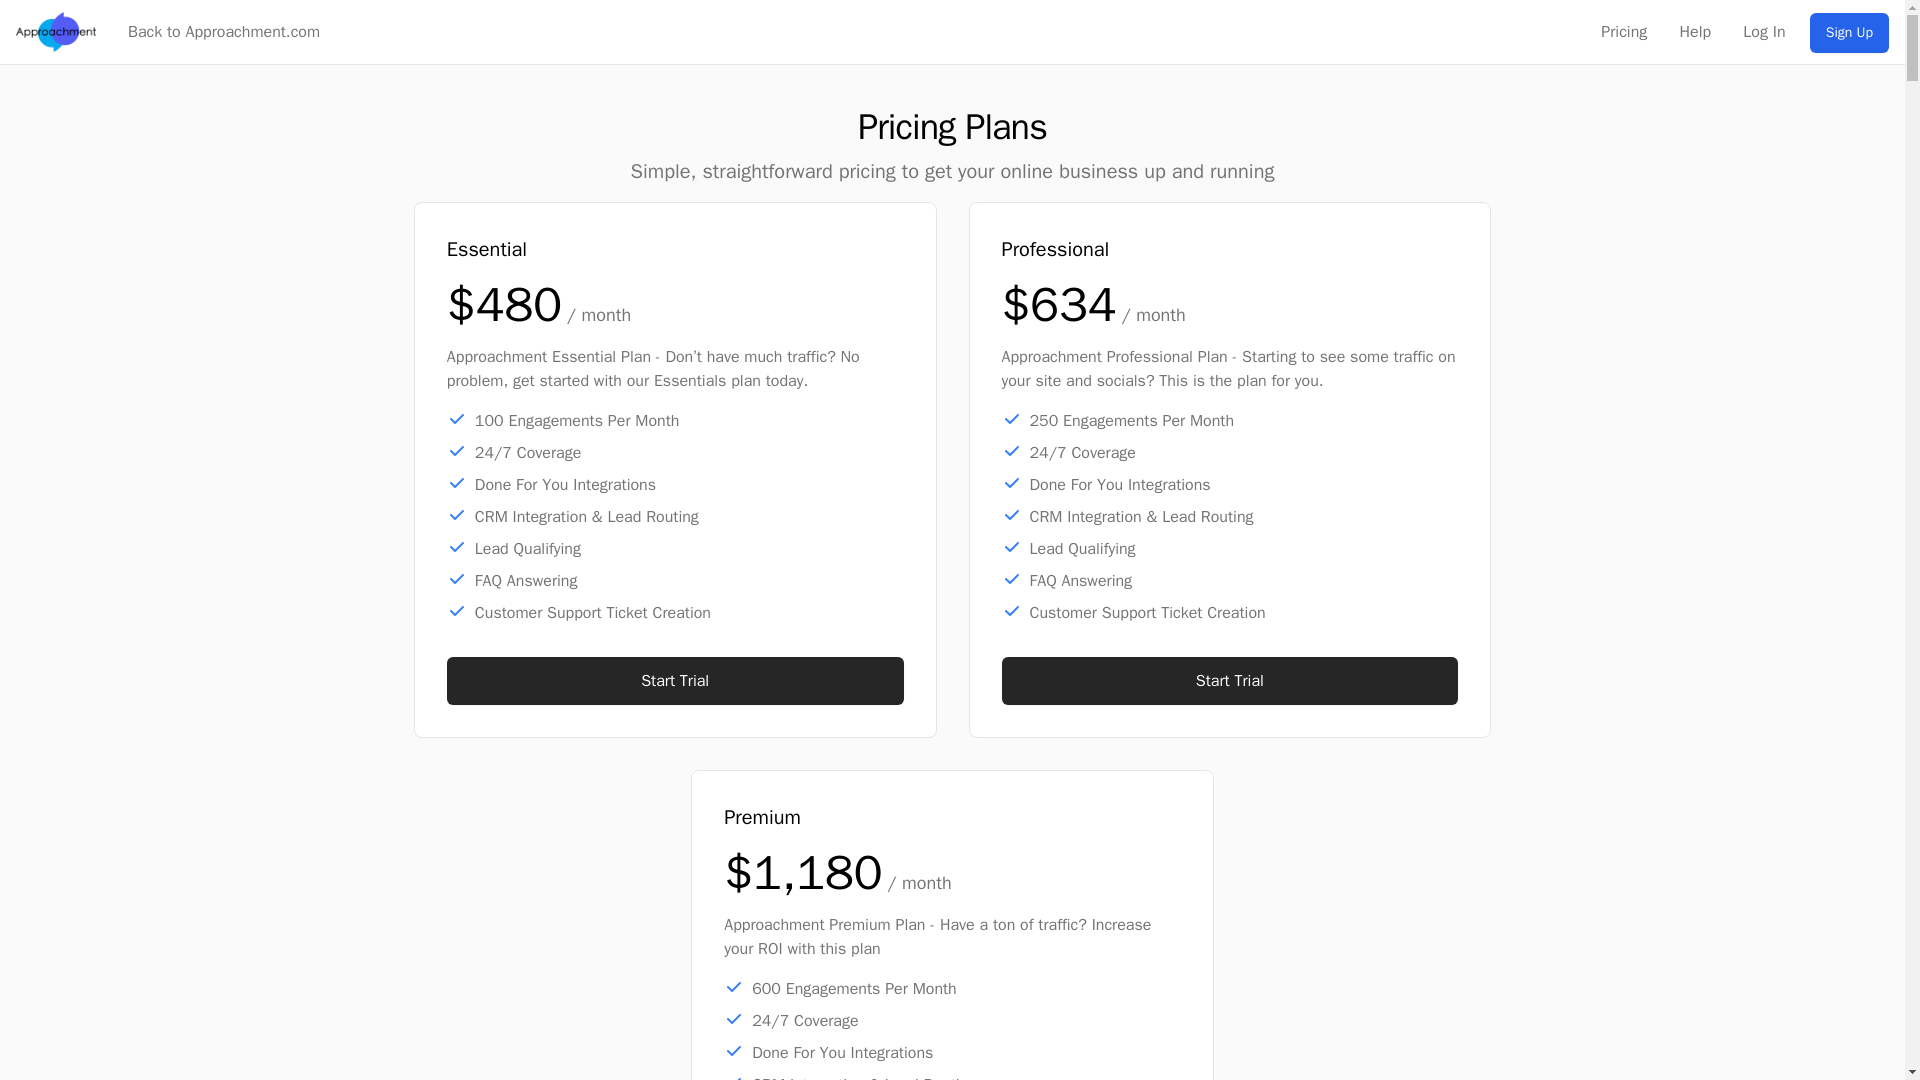  I want to click on Sign Up, so click(1850, 32).